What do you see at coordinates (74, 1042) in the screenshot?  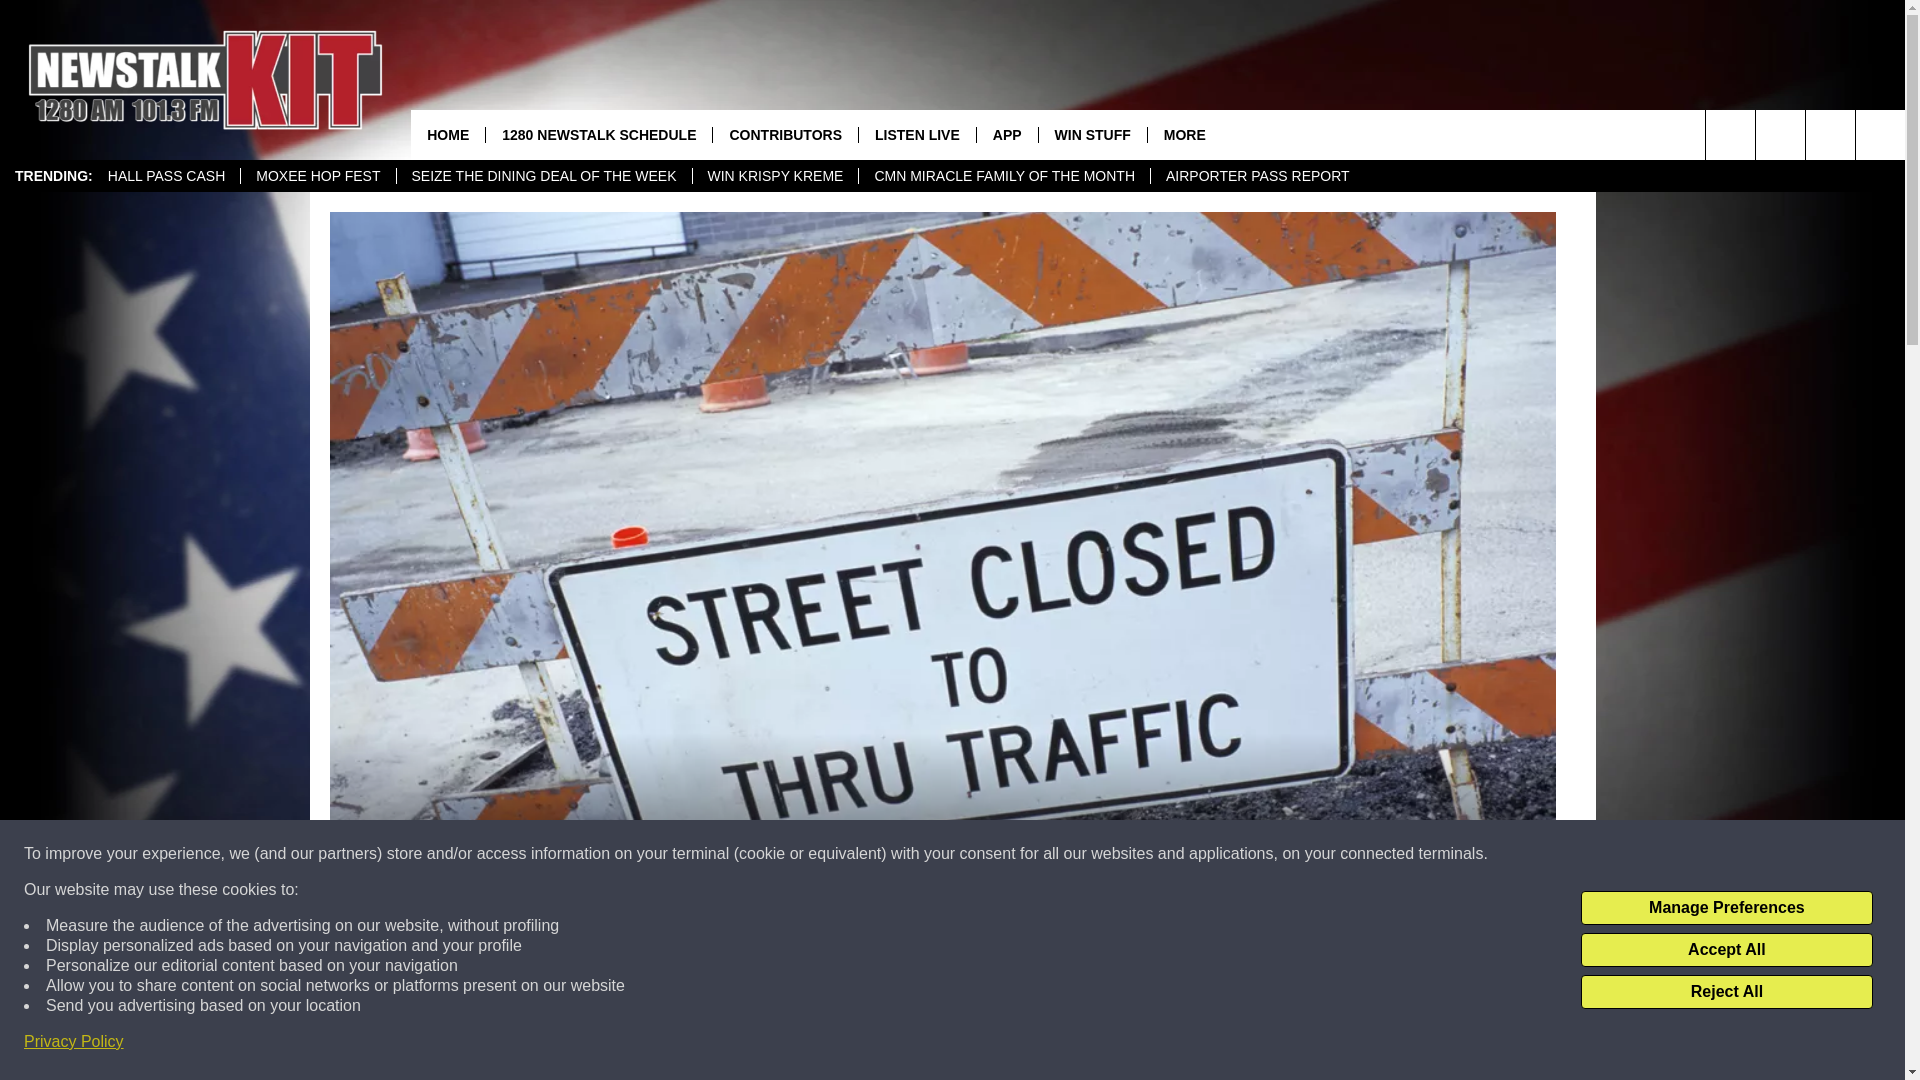 I see `Privacy Policy` at bounding box center [74, 1042].